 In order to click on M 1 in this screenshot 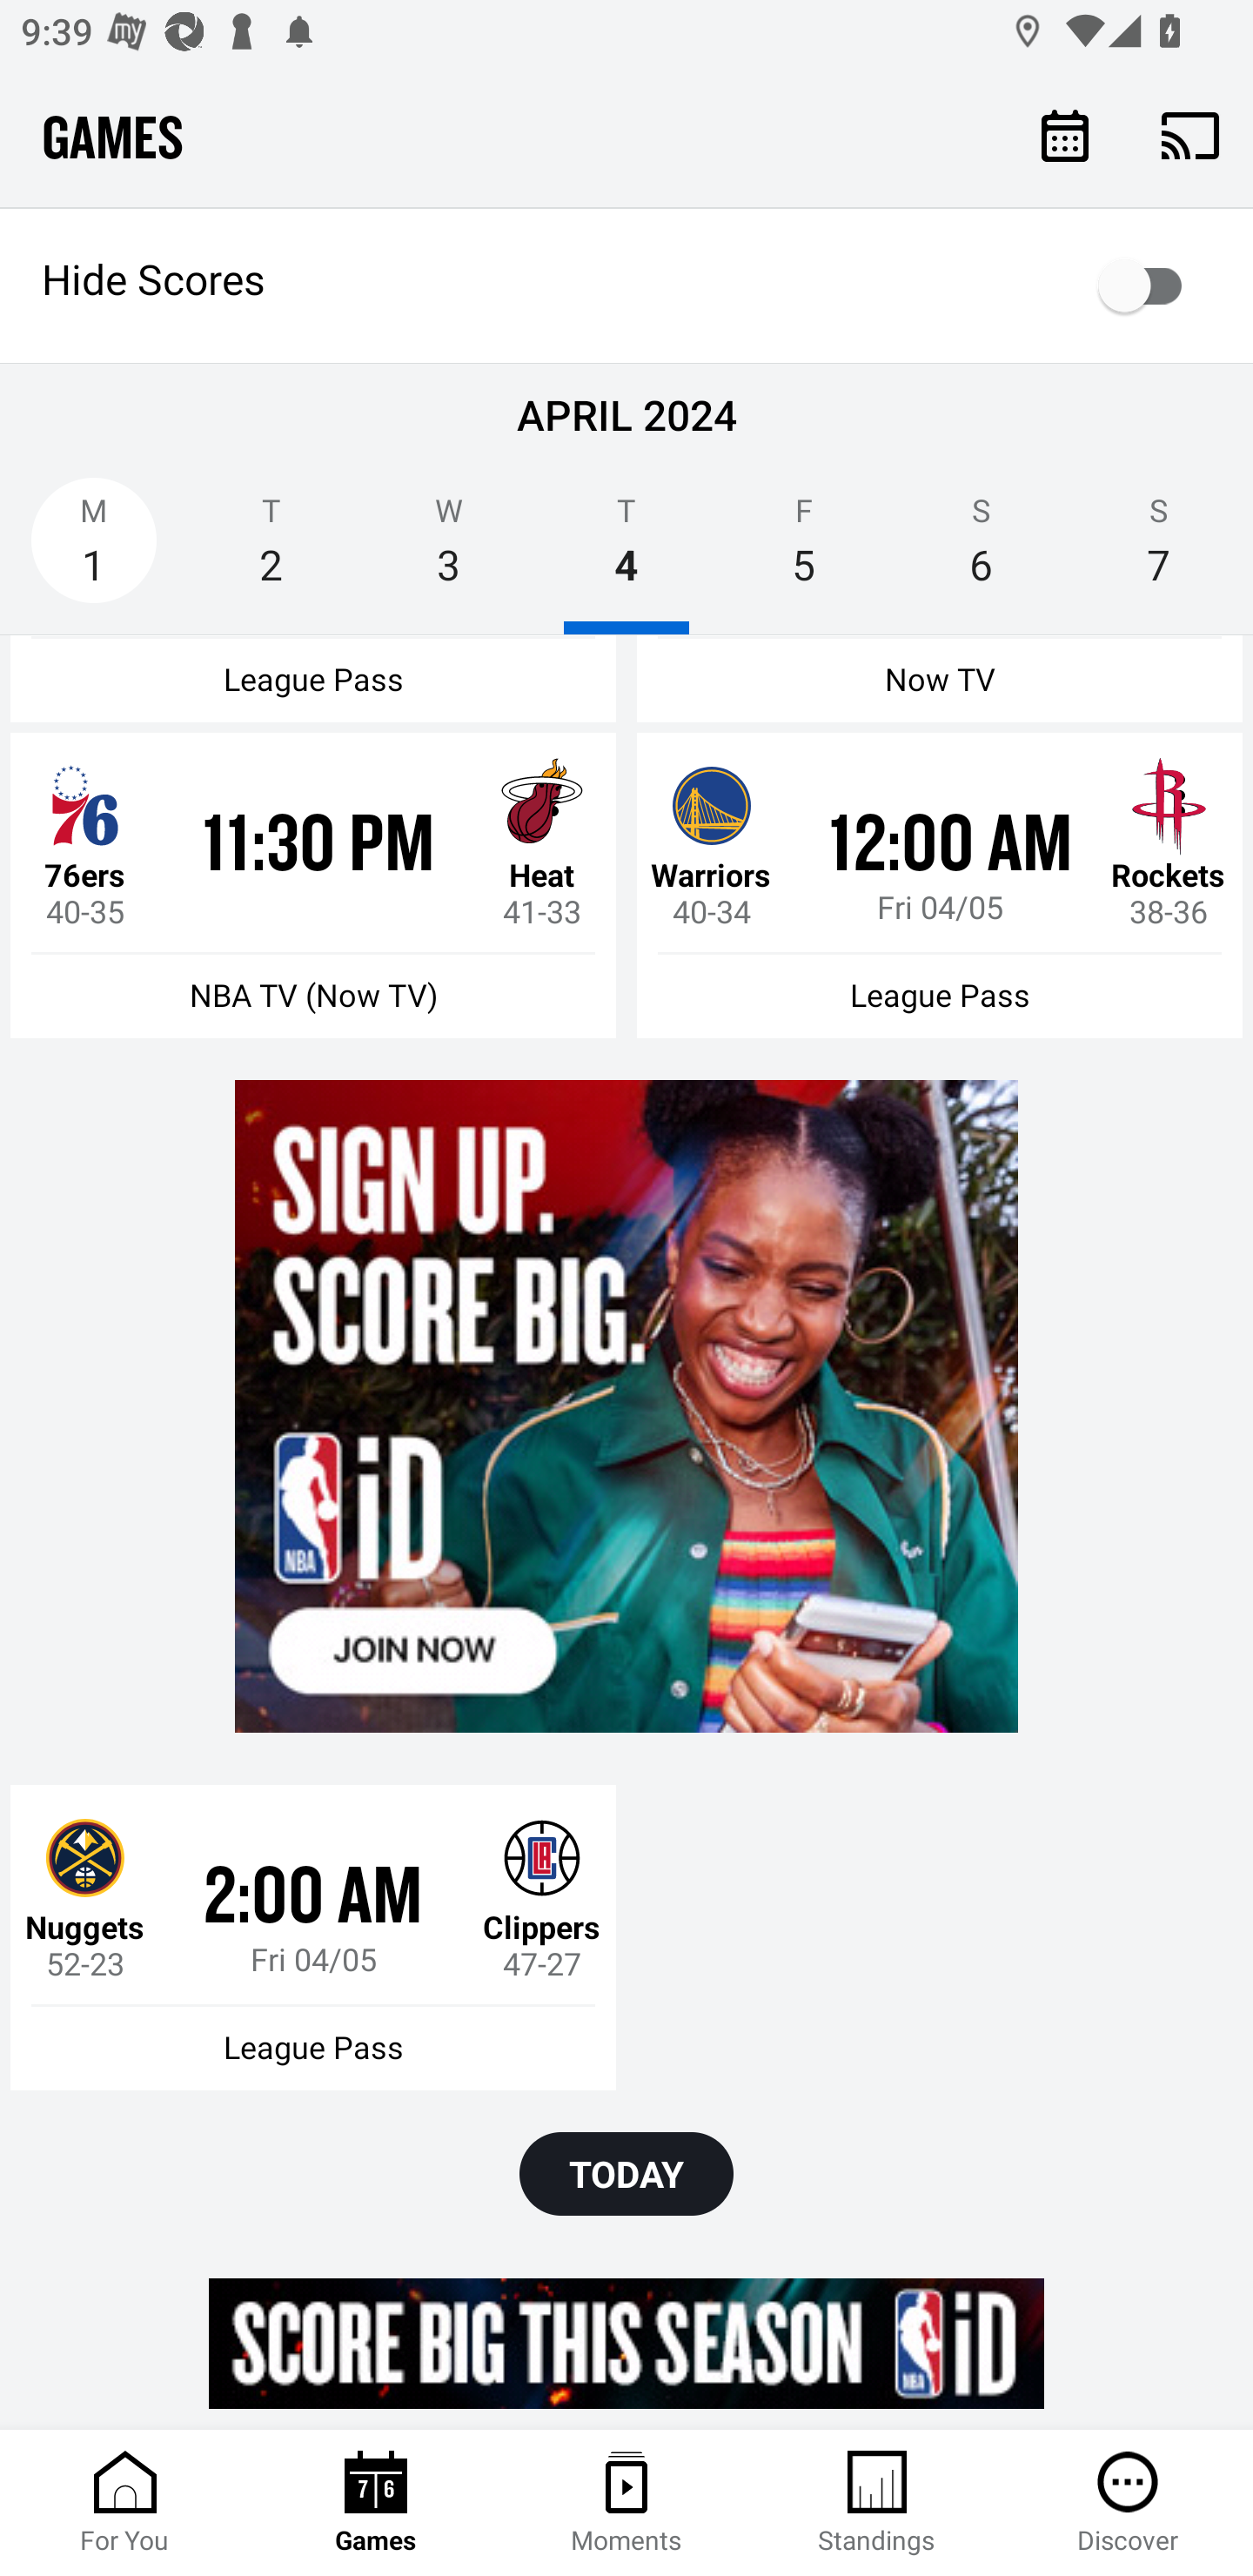, I will do `click(94, 550)`.